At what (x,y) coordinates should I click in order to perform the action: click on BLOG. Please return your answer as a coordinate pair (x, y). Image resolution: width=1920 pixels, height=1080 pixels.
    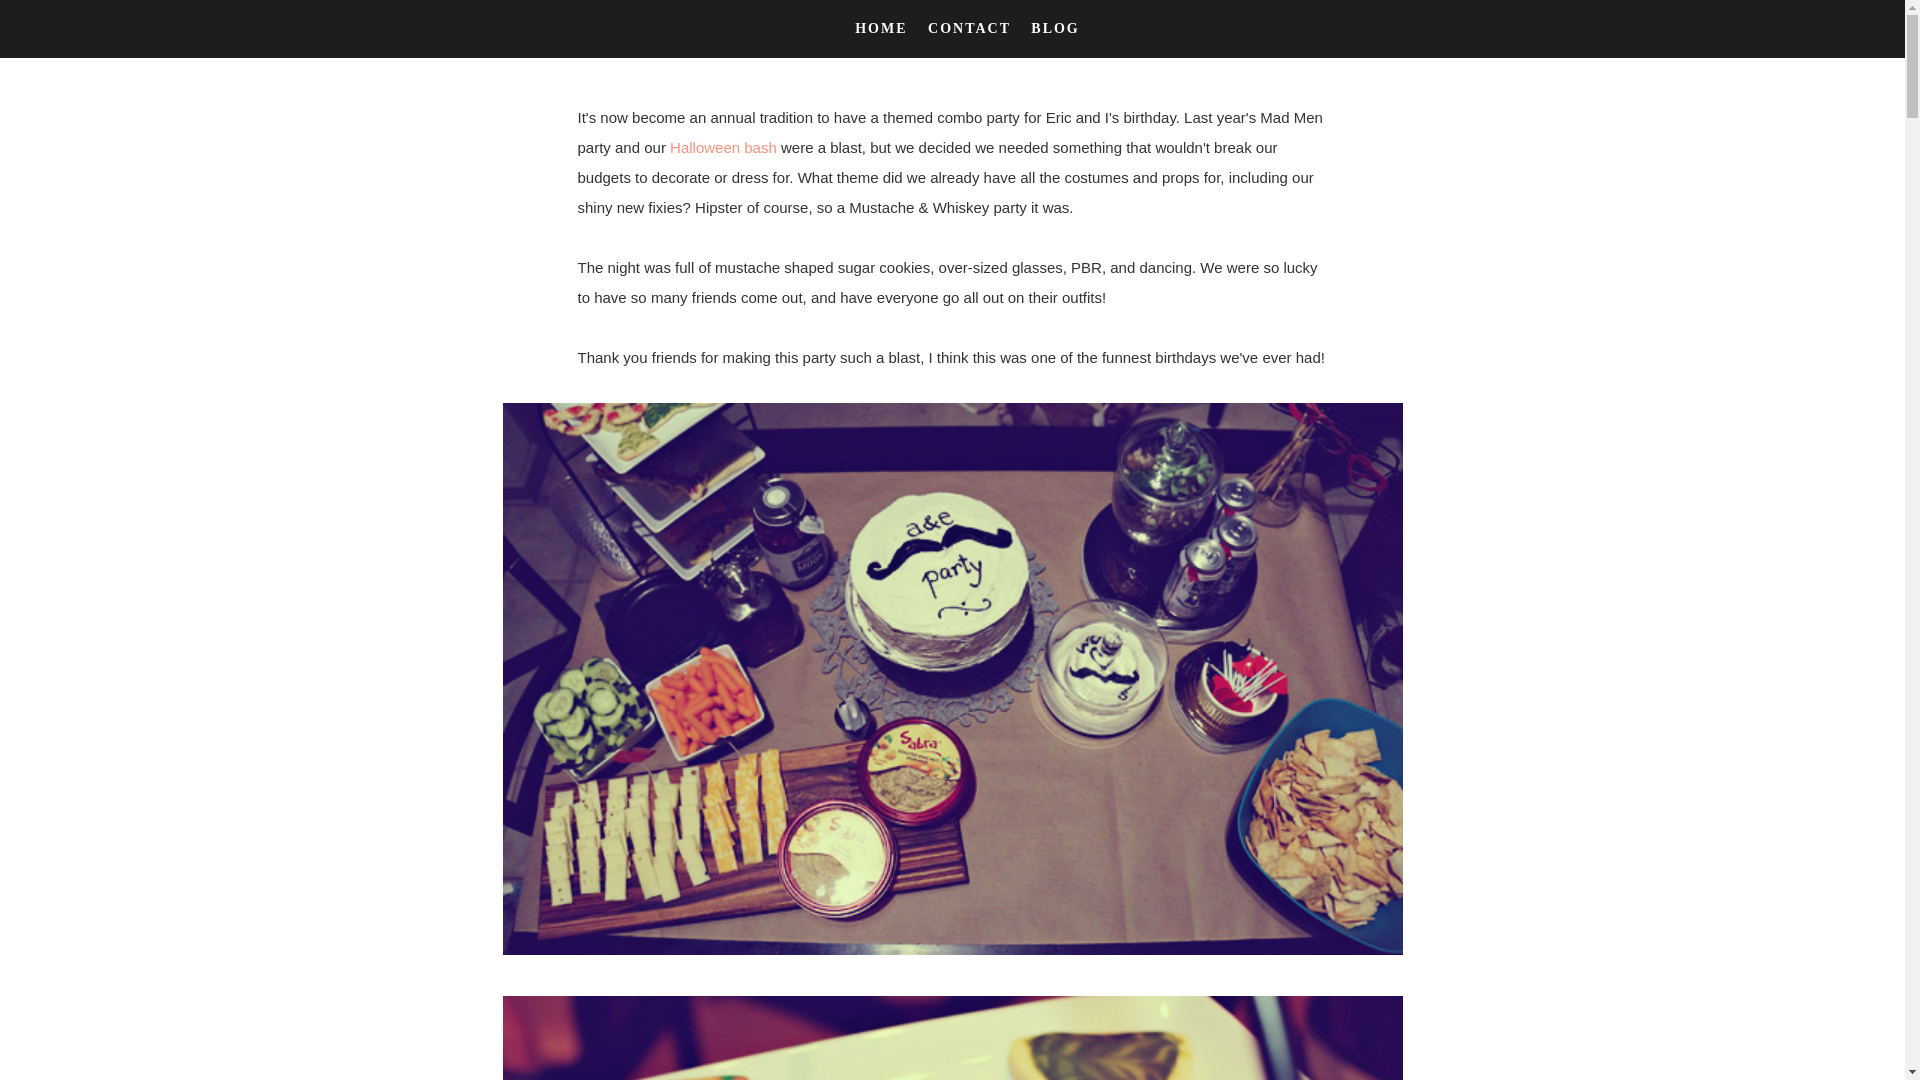
    Looking at the image, I should click on (1055, 28).